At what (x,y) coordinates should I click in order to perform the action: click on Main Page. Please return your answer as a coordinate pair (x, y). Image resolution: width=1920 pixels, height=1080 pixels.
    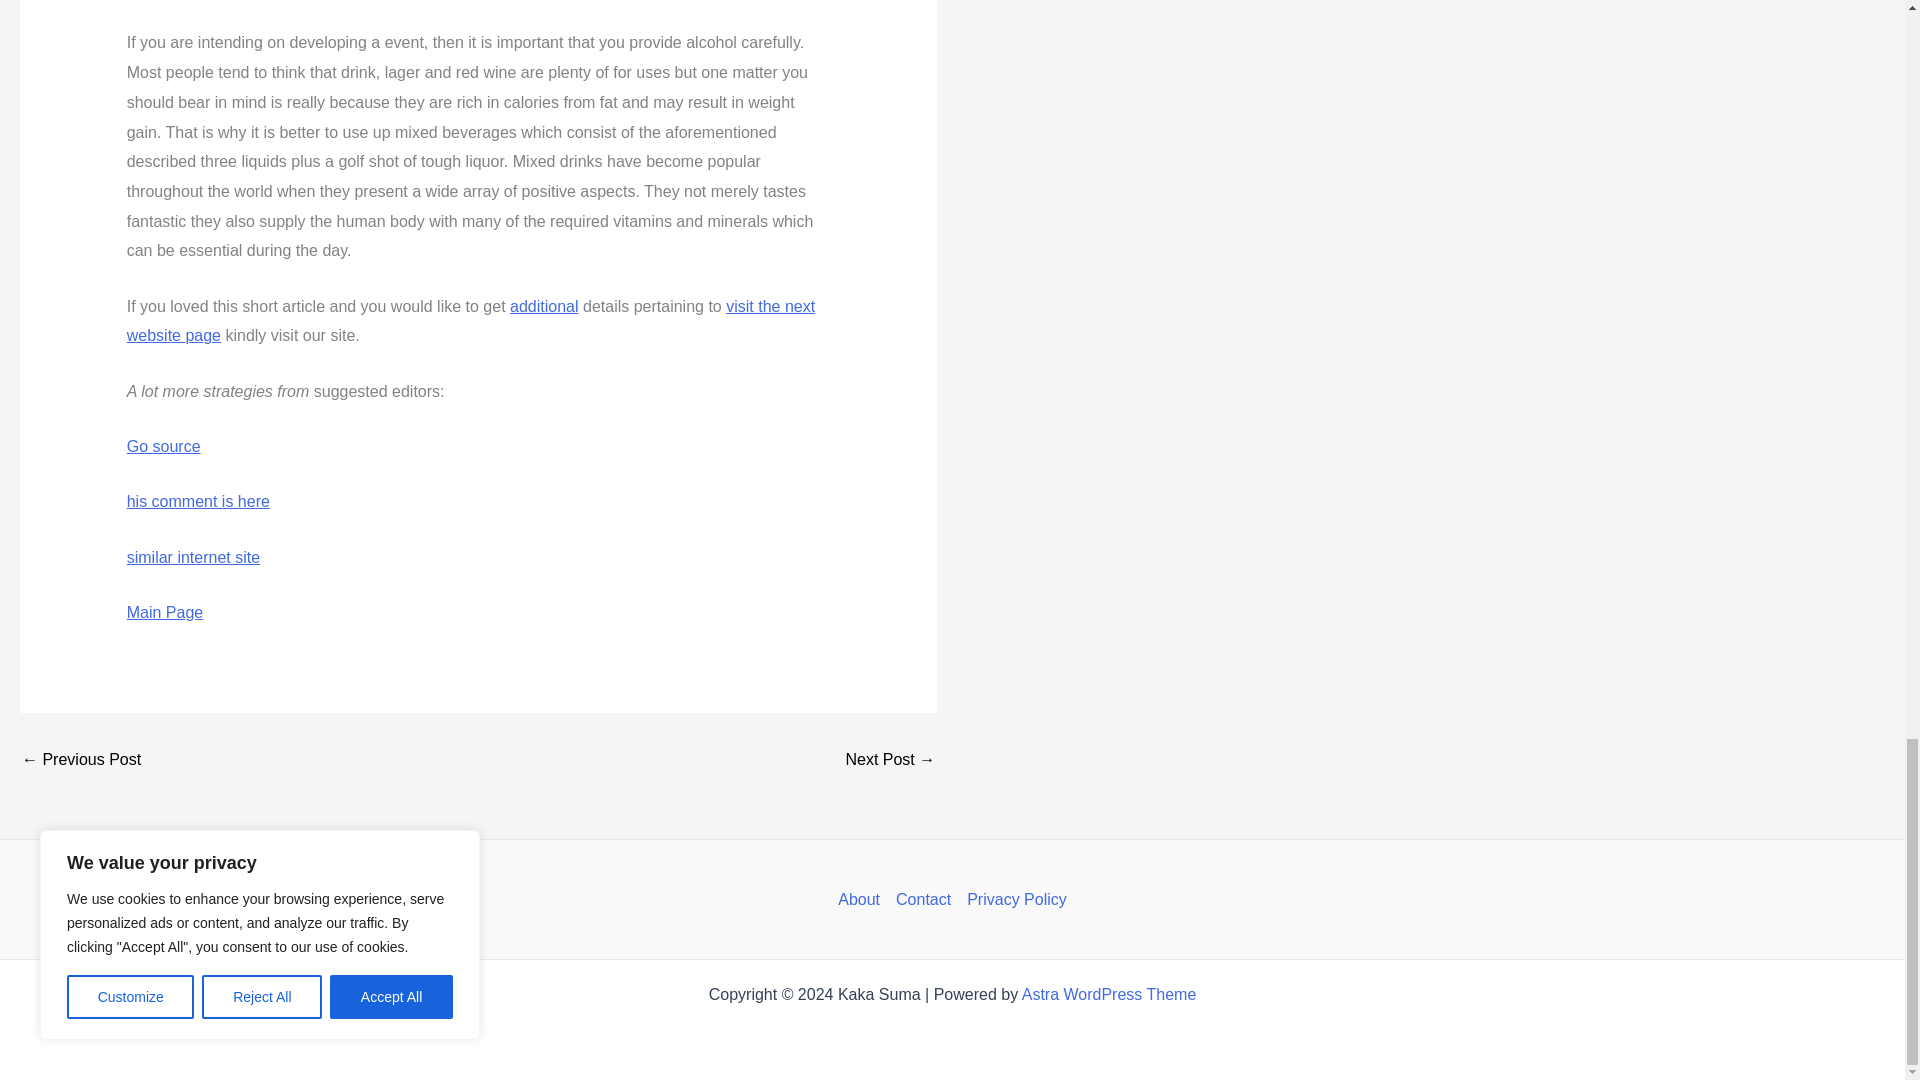
    Looking at the image, I should click on (164, 612).